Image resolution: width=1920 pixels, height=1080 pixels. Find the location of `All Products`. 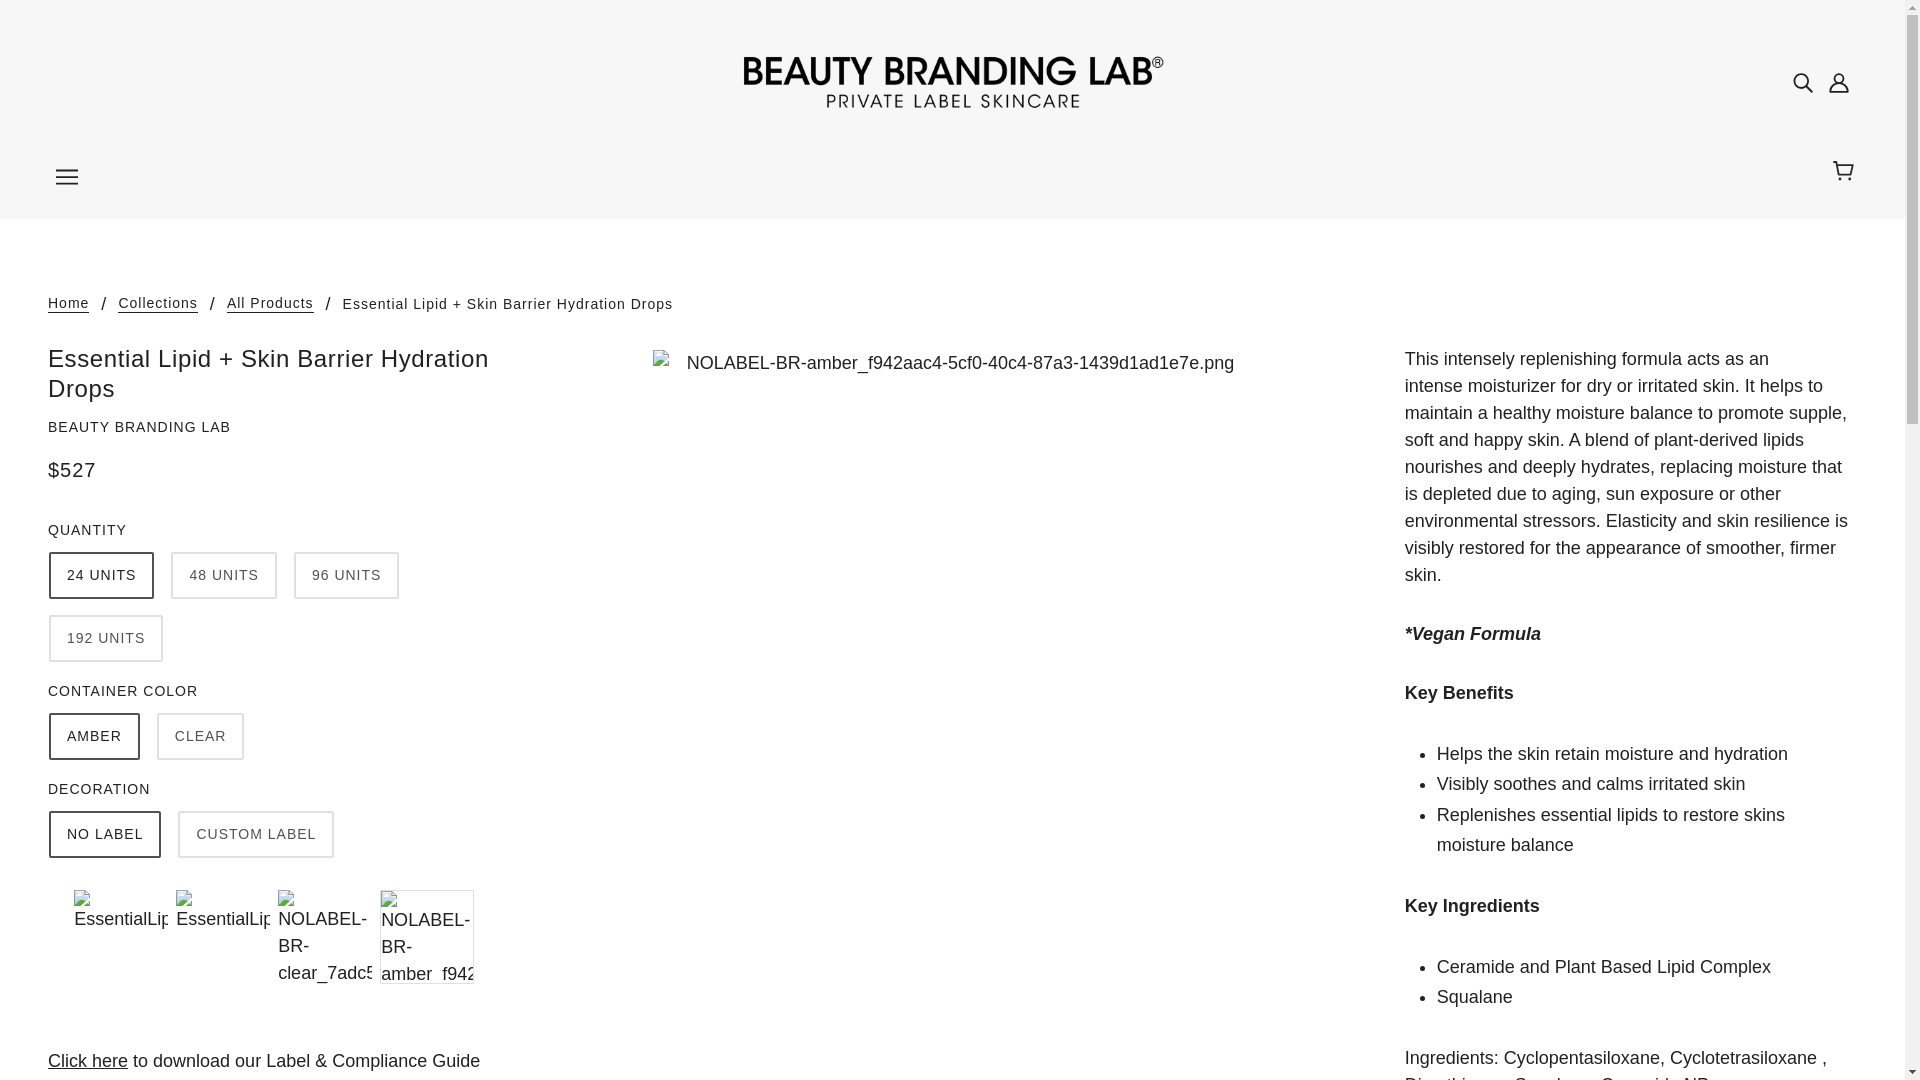

All Products is located at coordinates (270, 304).